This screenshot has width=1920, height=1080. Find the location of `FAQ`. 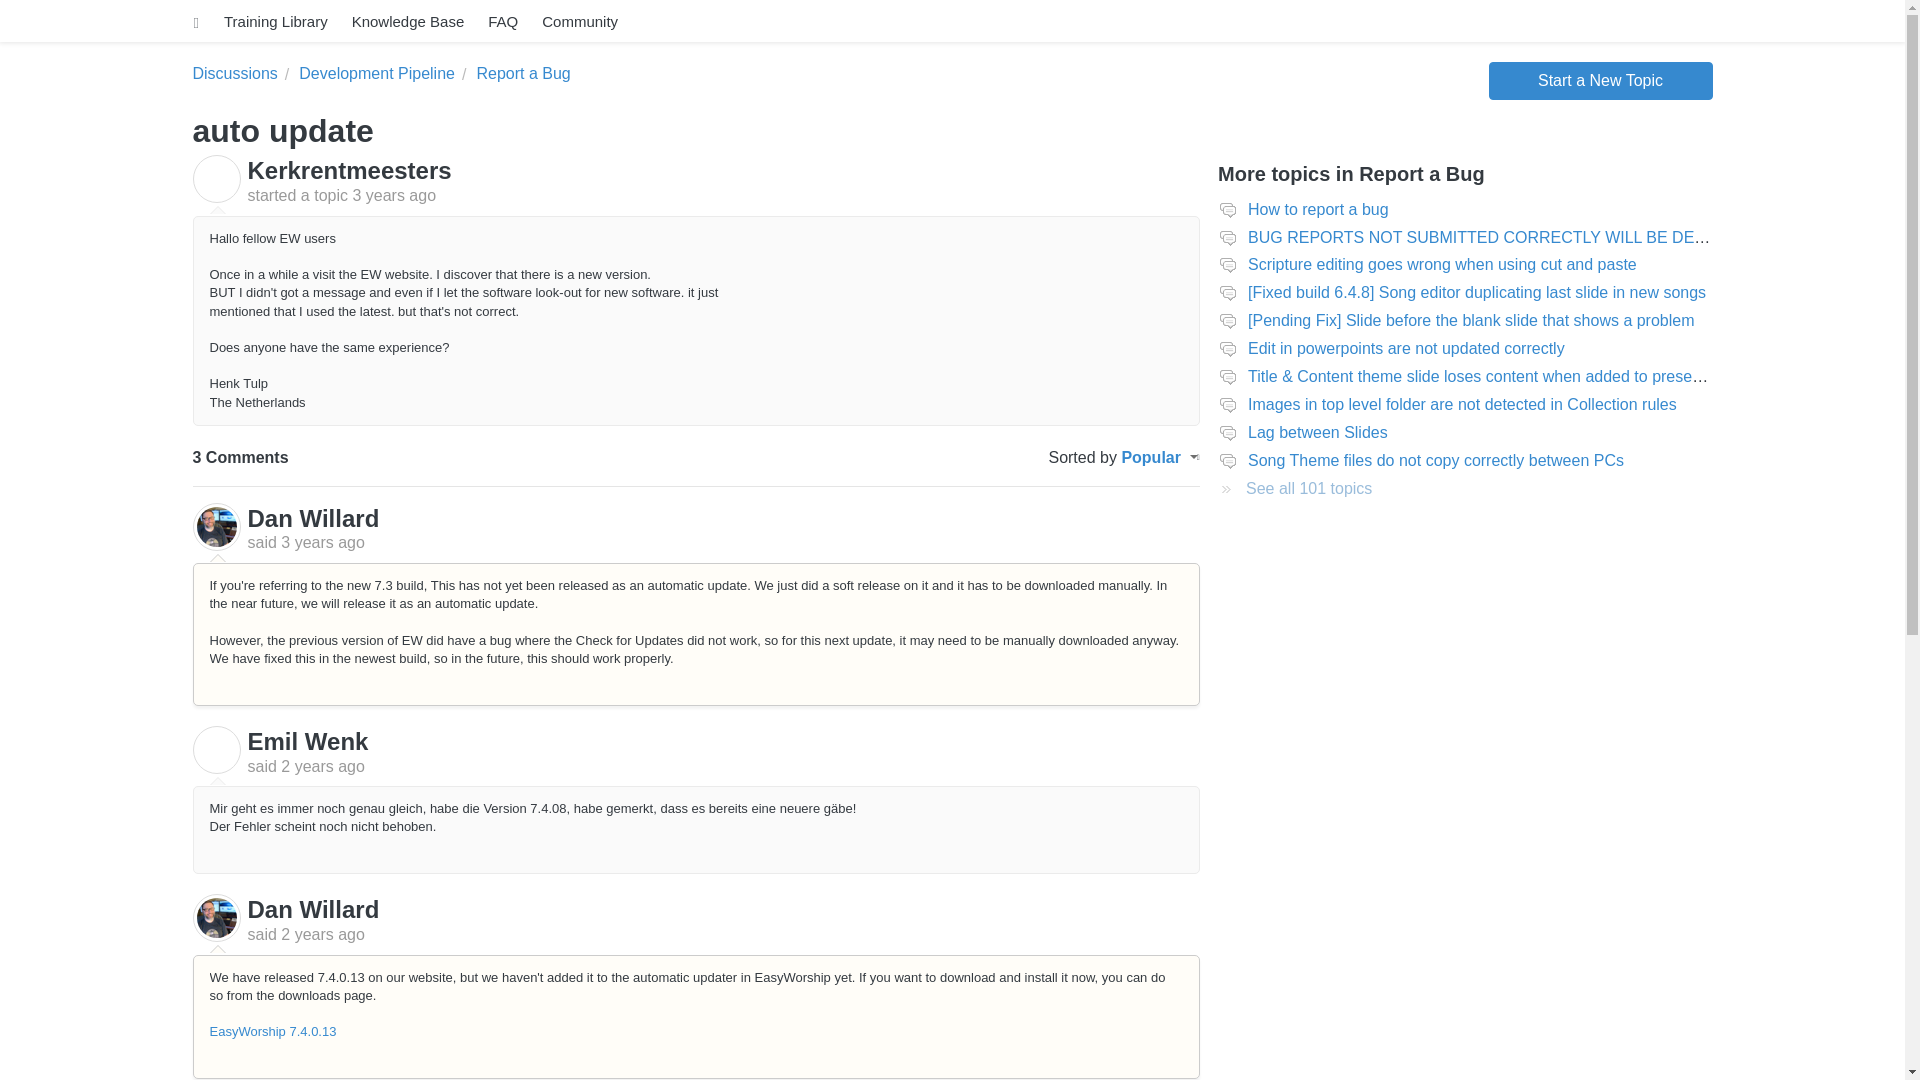

FAQ is located at coordinates (506, 22).